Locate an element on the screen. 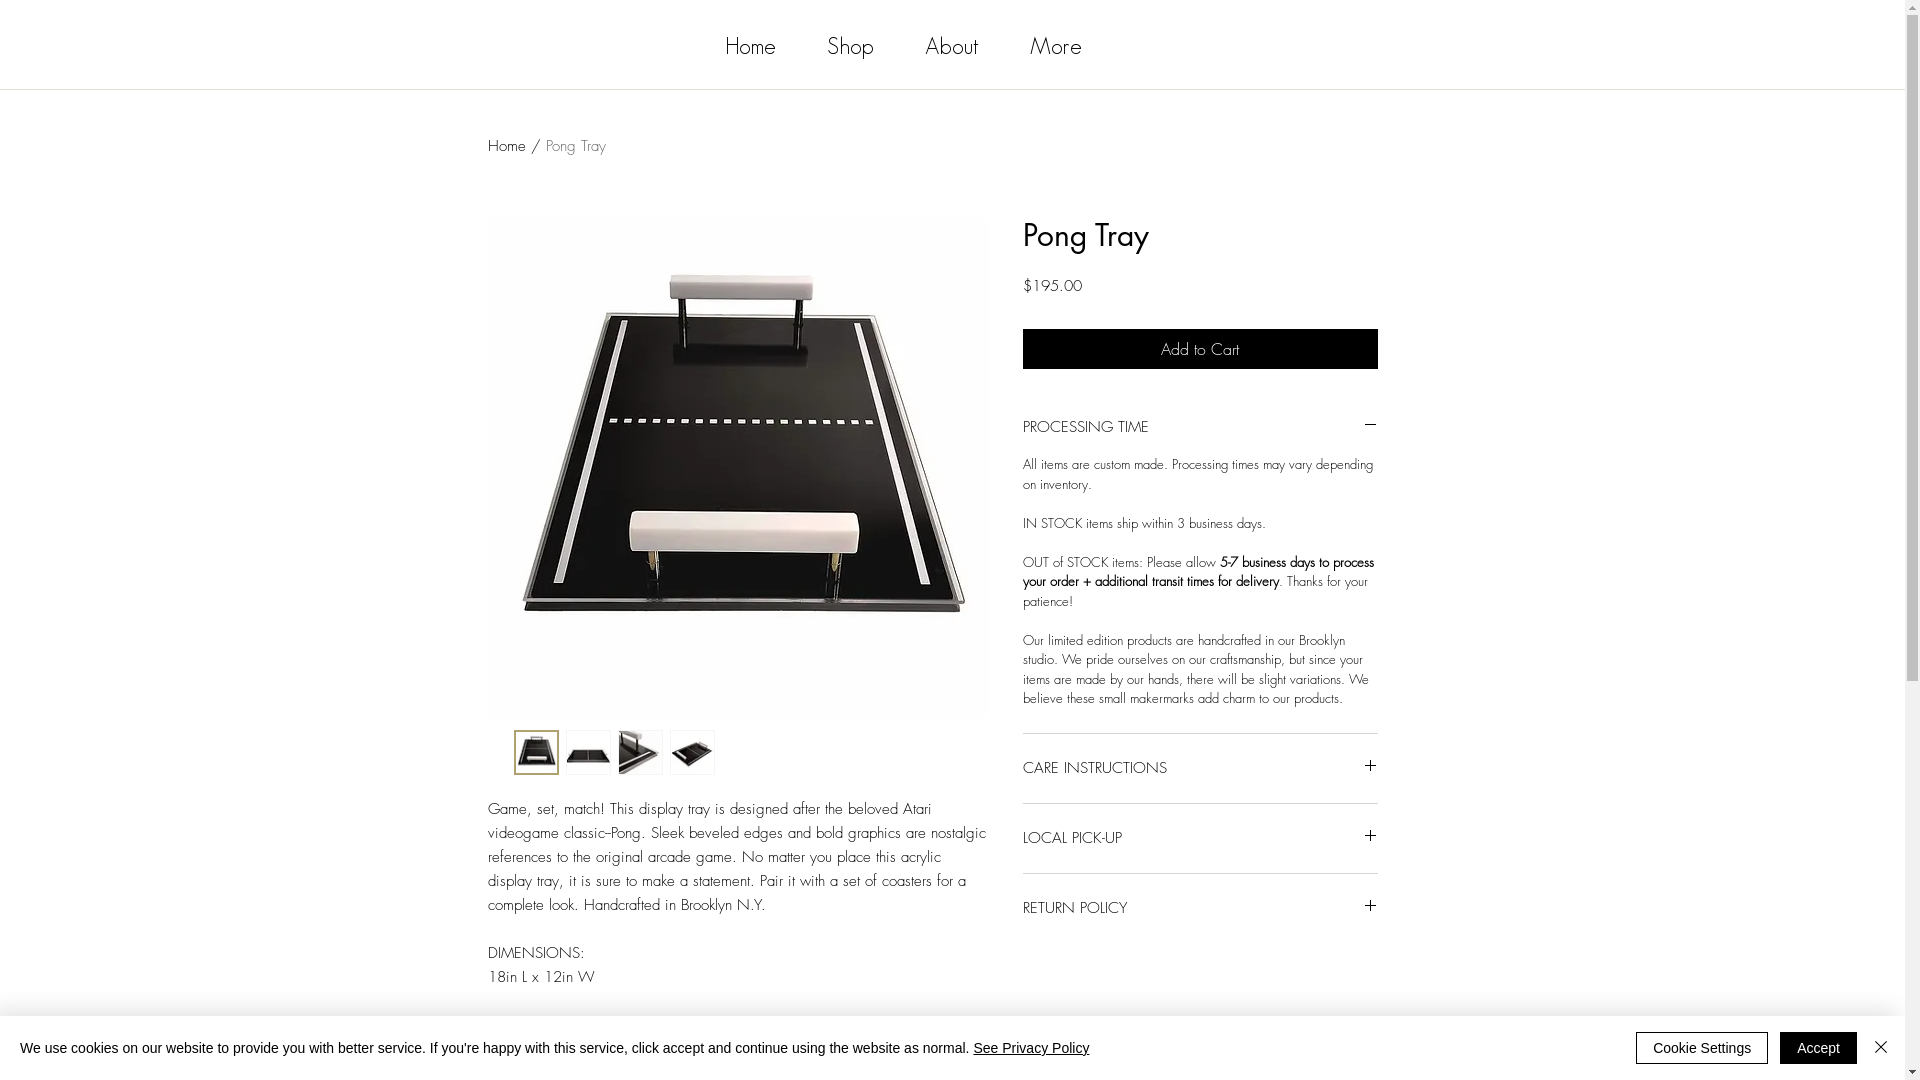 The width and height of the screenshot is (1920, 1080). Add to Cart is located at coordinates (1200, 349).